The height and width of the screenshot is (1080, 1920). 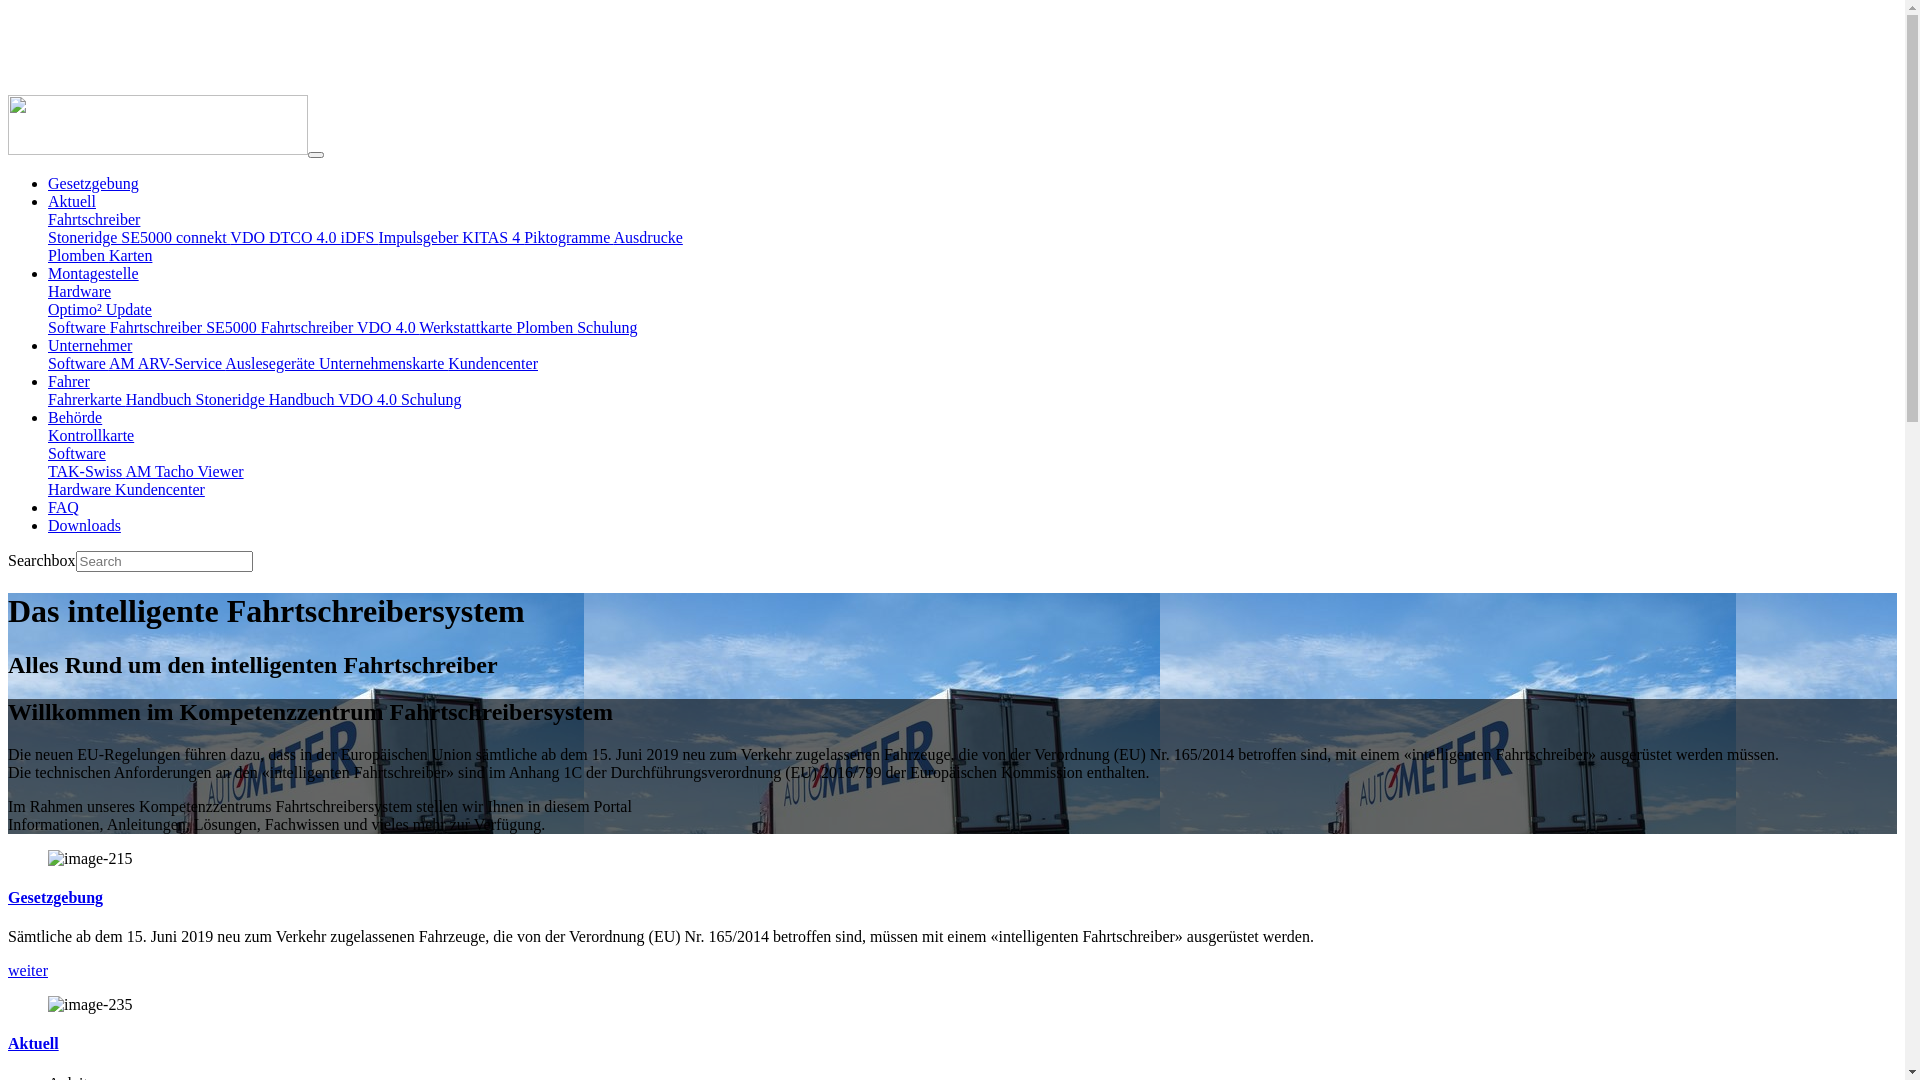 What do you see at coordinates (451, 238) in the screenshot?
I see `Impulsgeber KITAS 4` at bounding box center [451, 238].